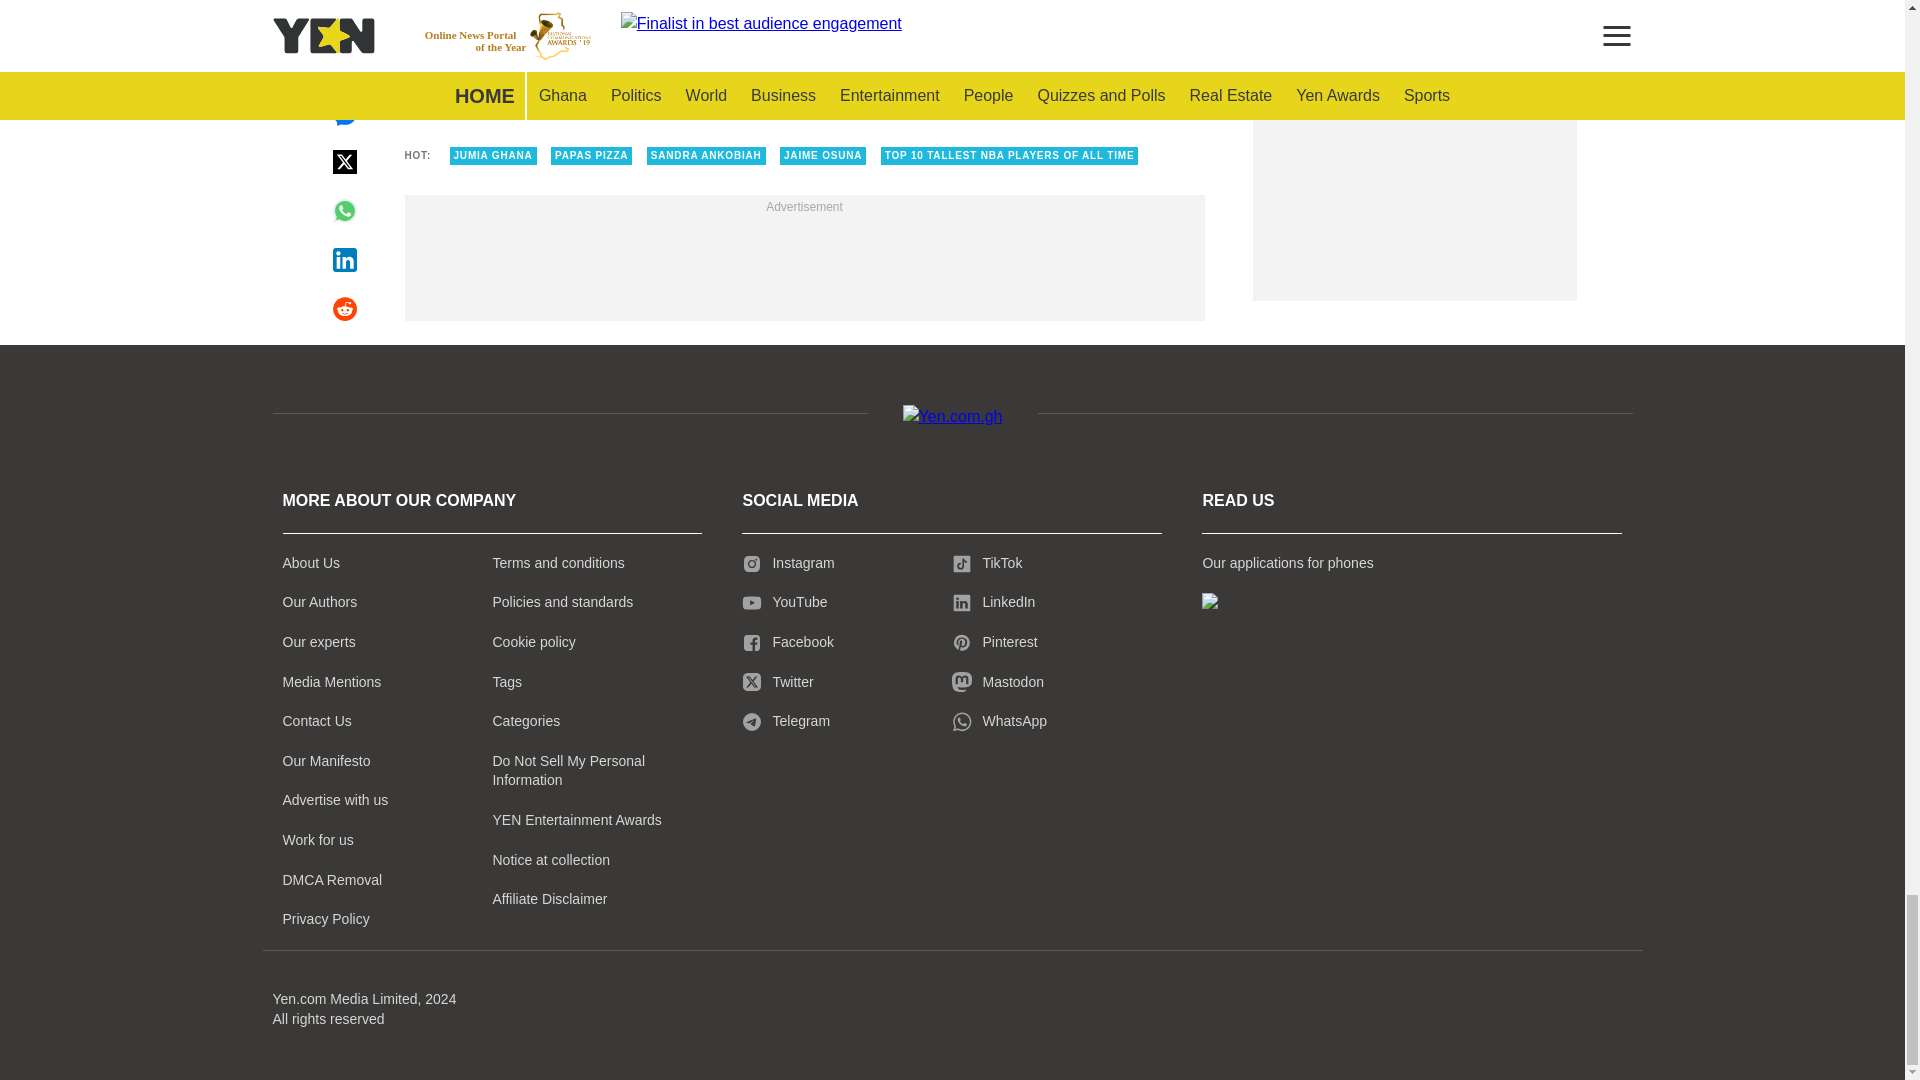 The image size is (1920, 1080). I want to click on Author page, so click(704, 43).